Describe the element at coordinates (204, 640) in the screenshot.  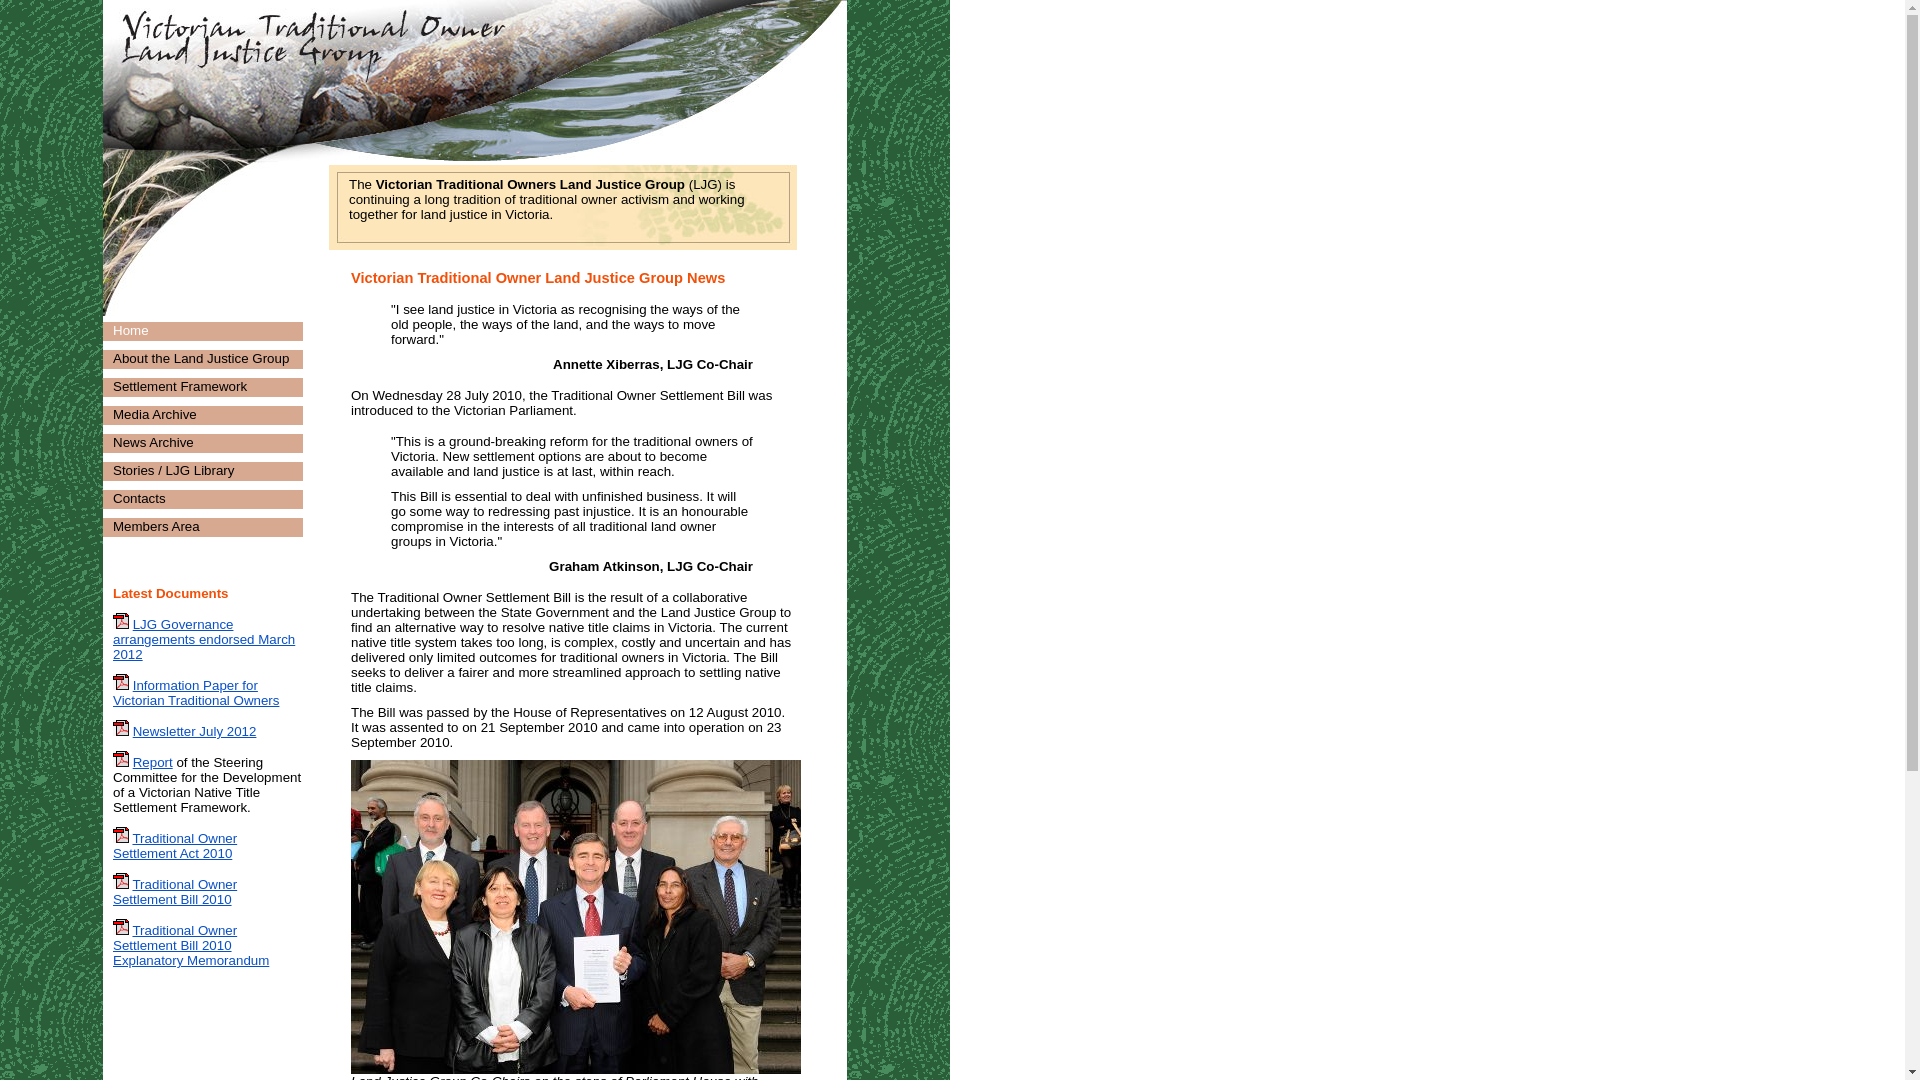
I see `LJG Governance arrangements endorsed March 2012` at that location.